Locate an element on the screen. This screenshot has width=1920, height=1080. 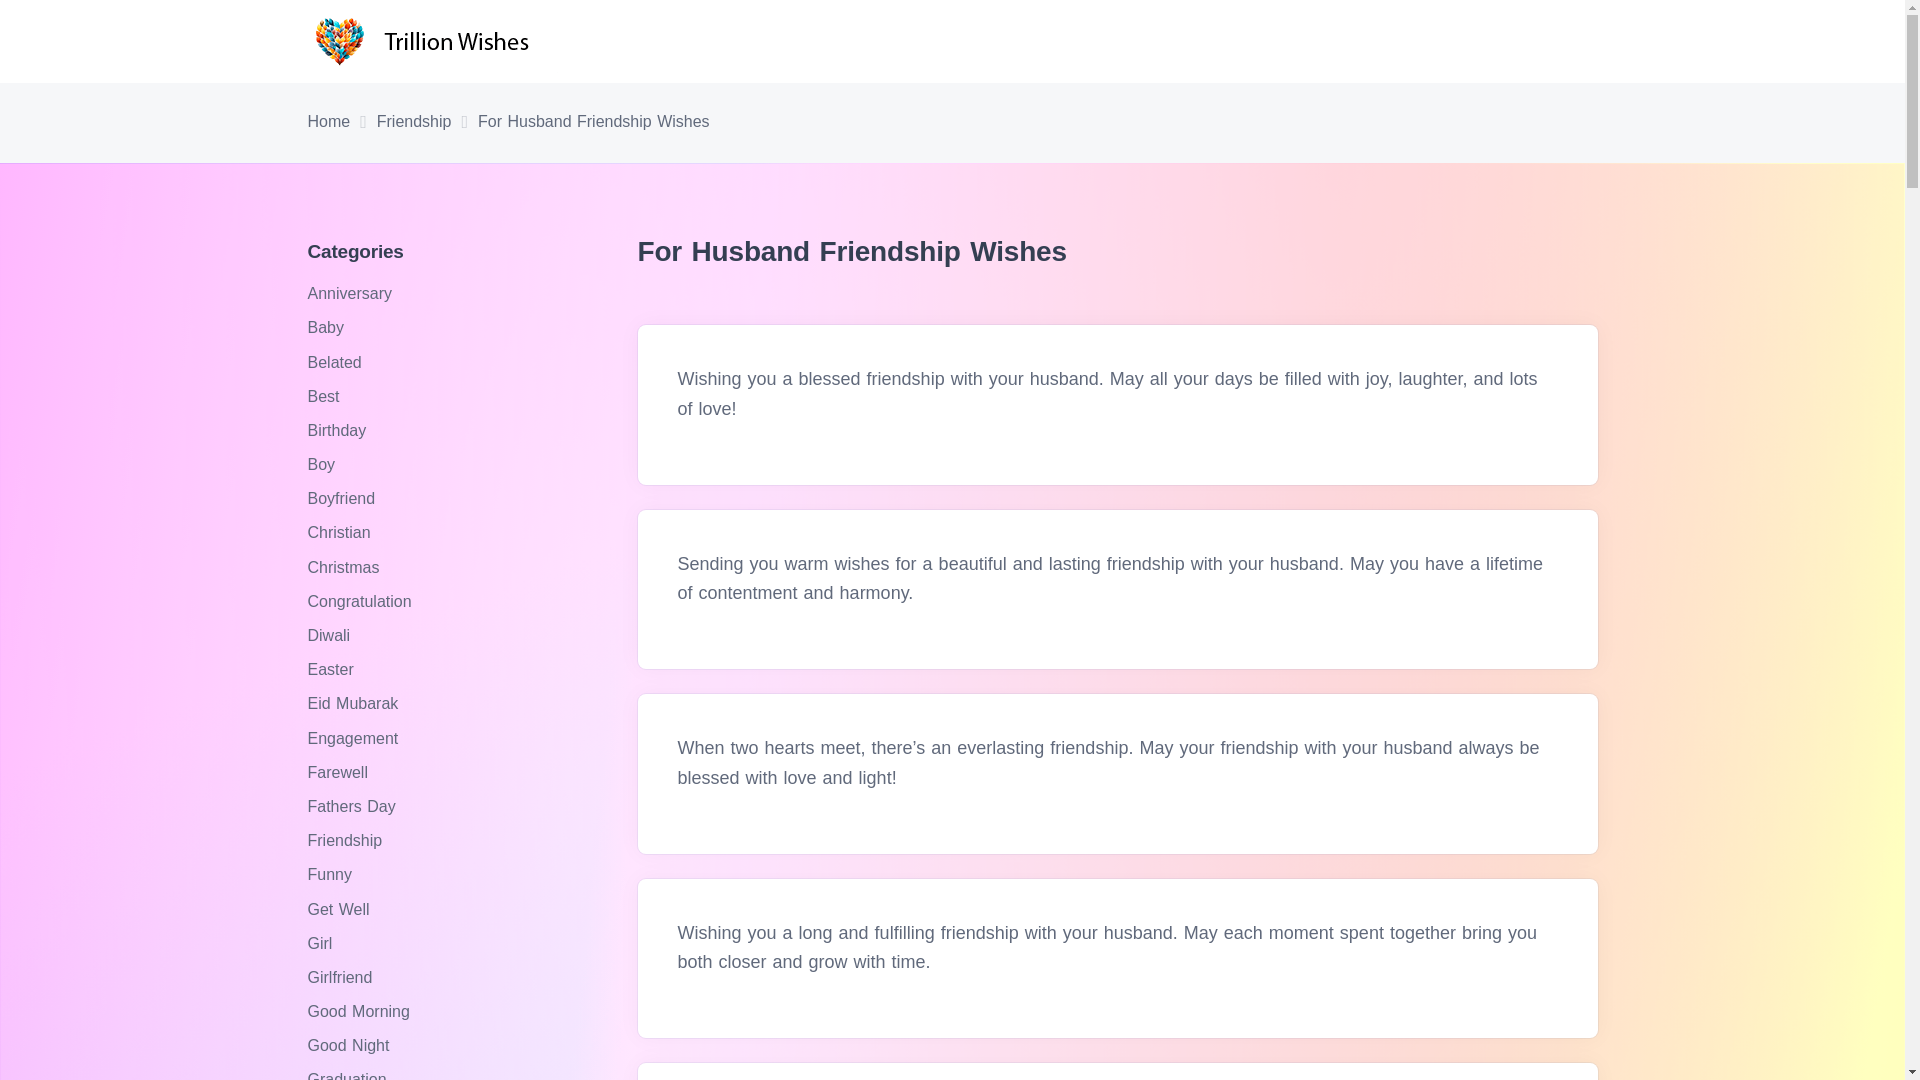
Eid Mubarak is located at coordinates (355, 703).